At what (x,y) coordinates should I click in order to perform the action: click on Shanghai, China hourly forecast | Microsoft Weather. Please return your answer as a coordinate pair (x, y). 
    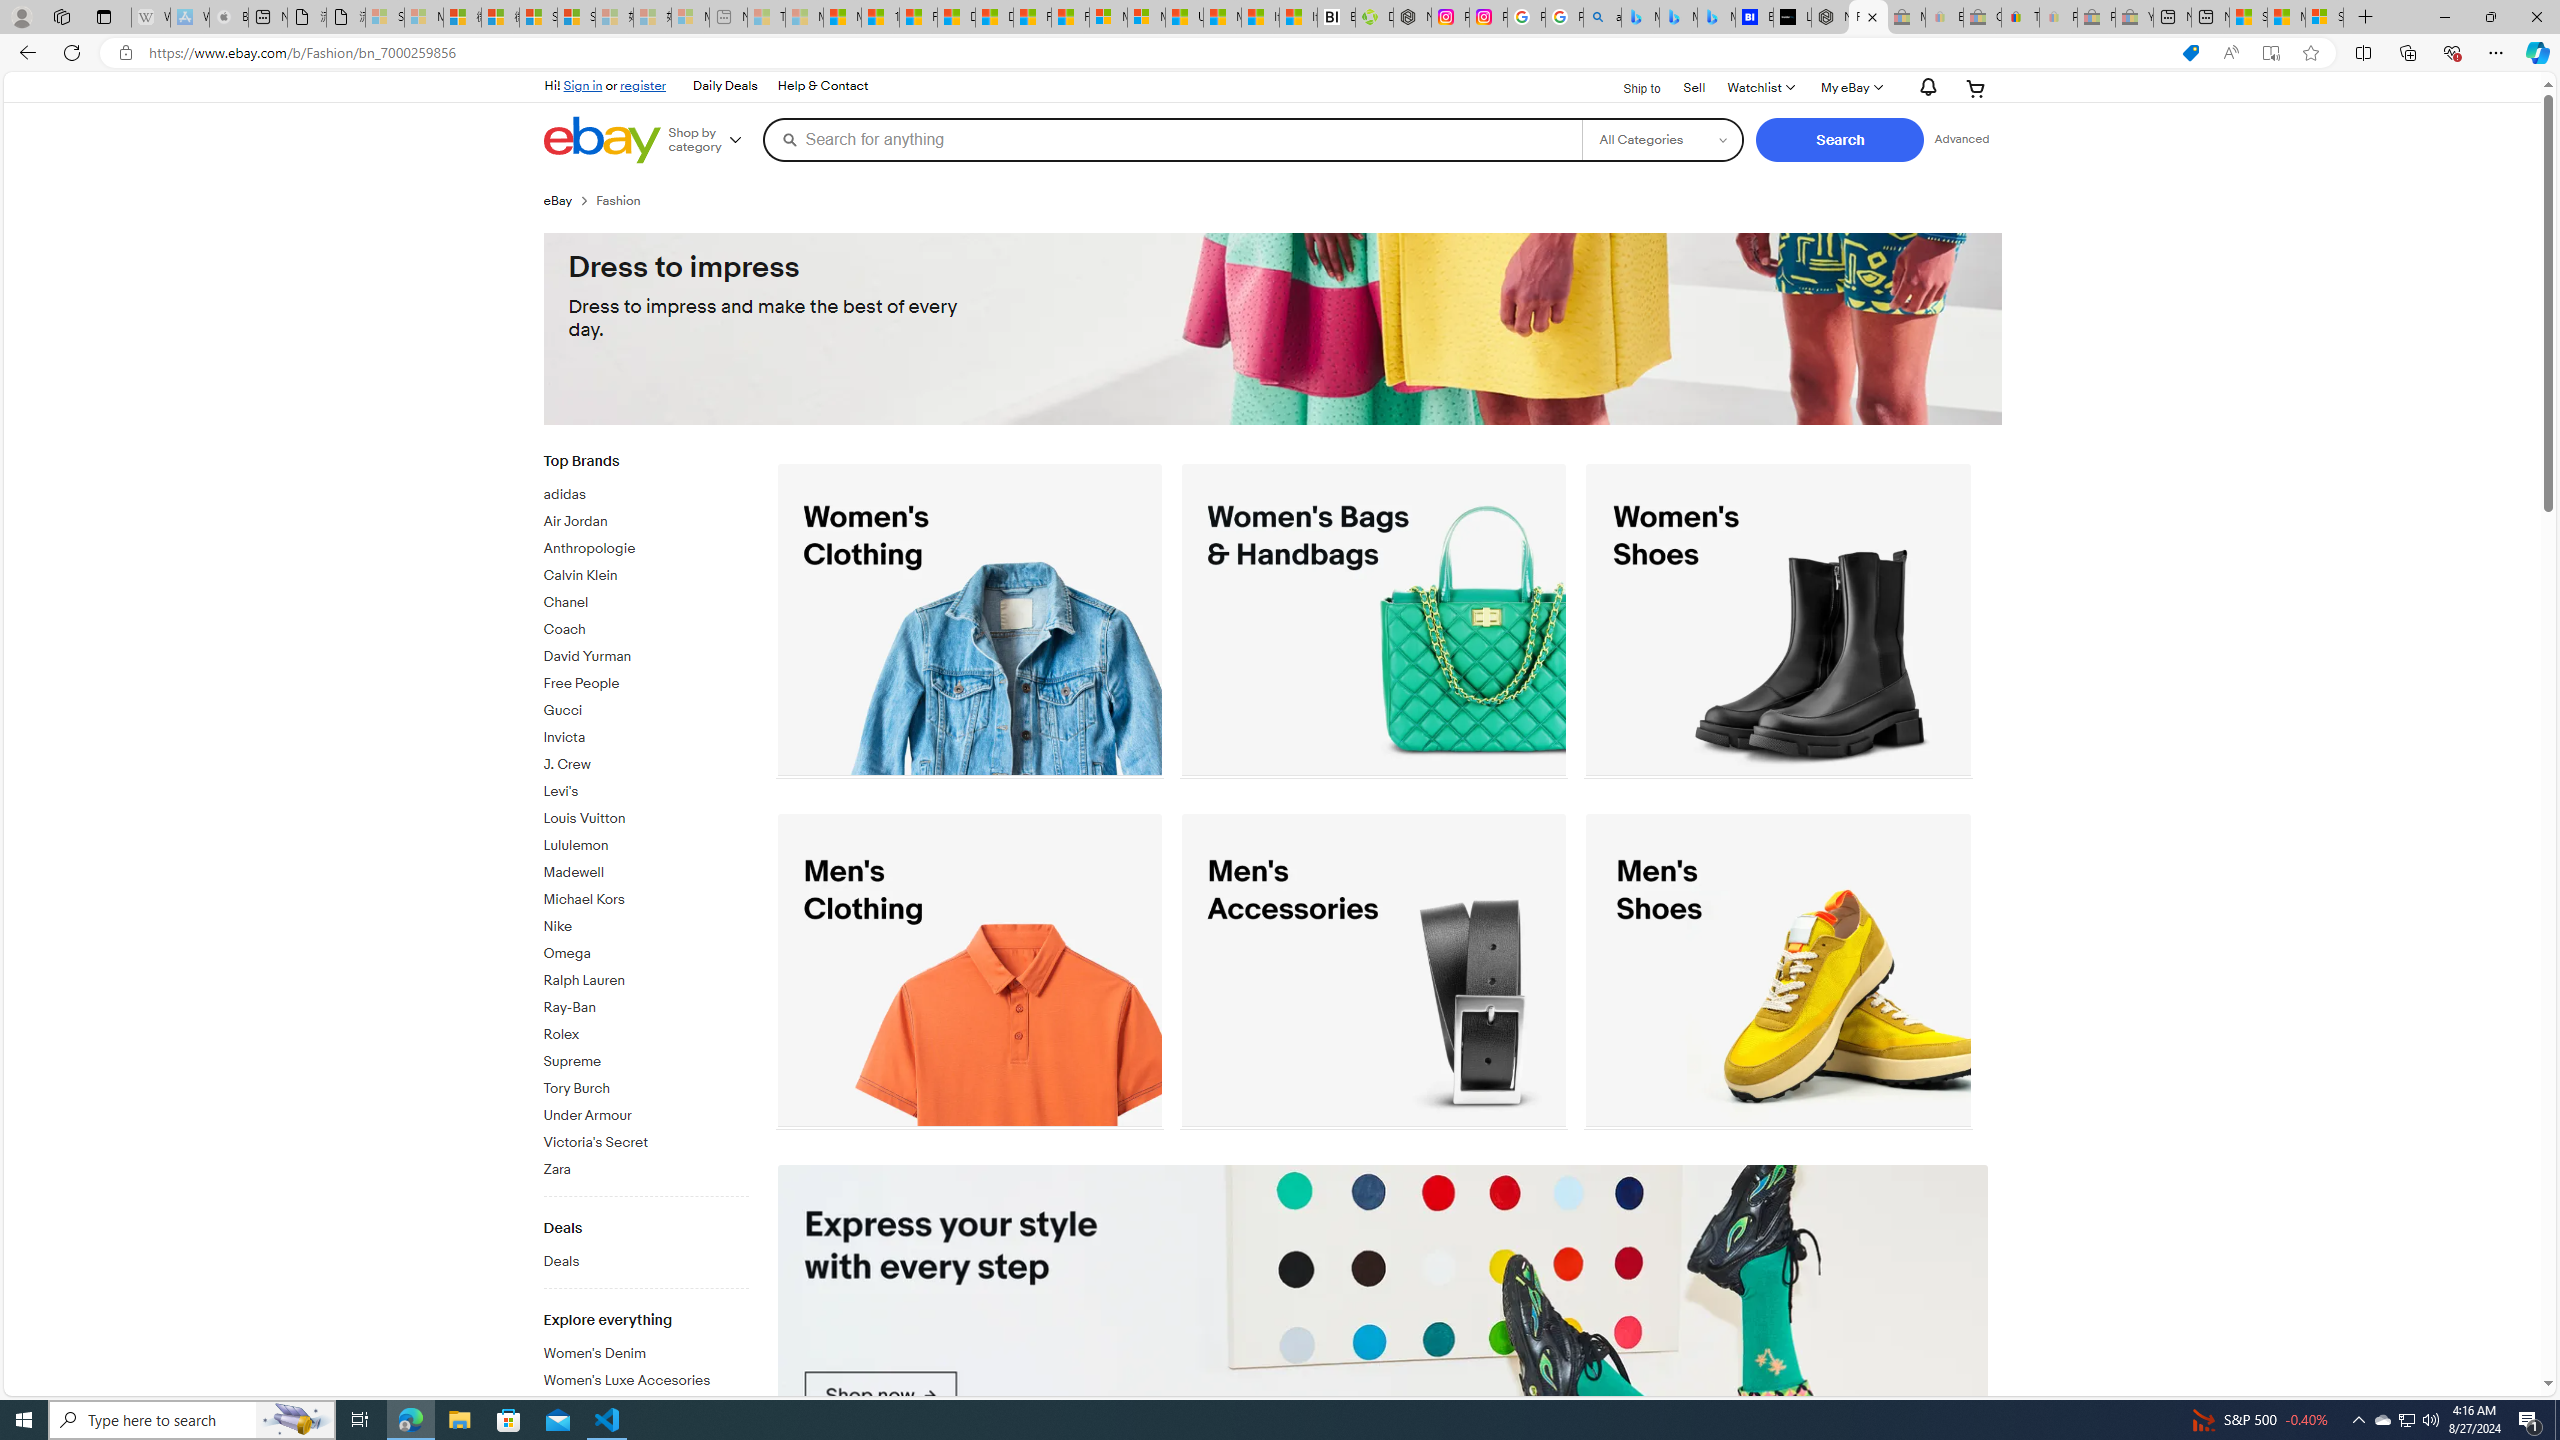
    Looking at the image, I should click on (2248, 17).